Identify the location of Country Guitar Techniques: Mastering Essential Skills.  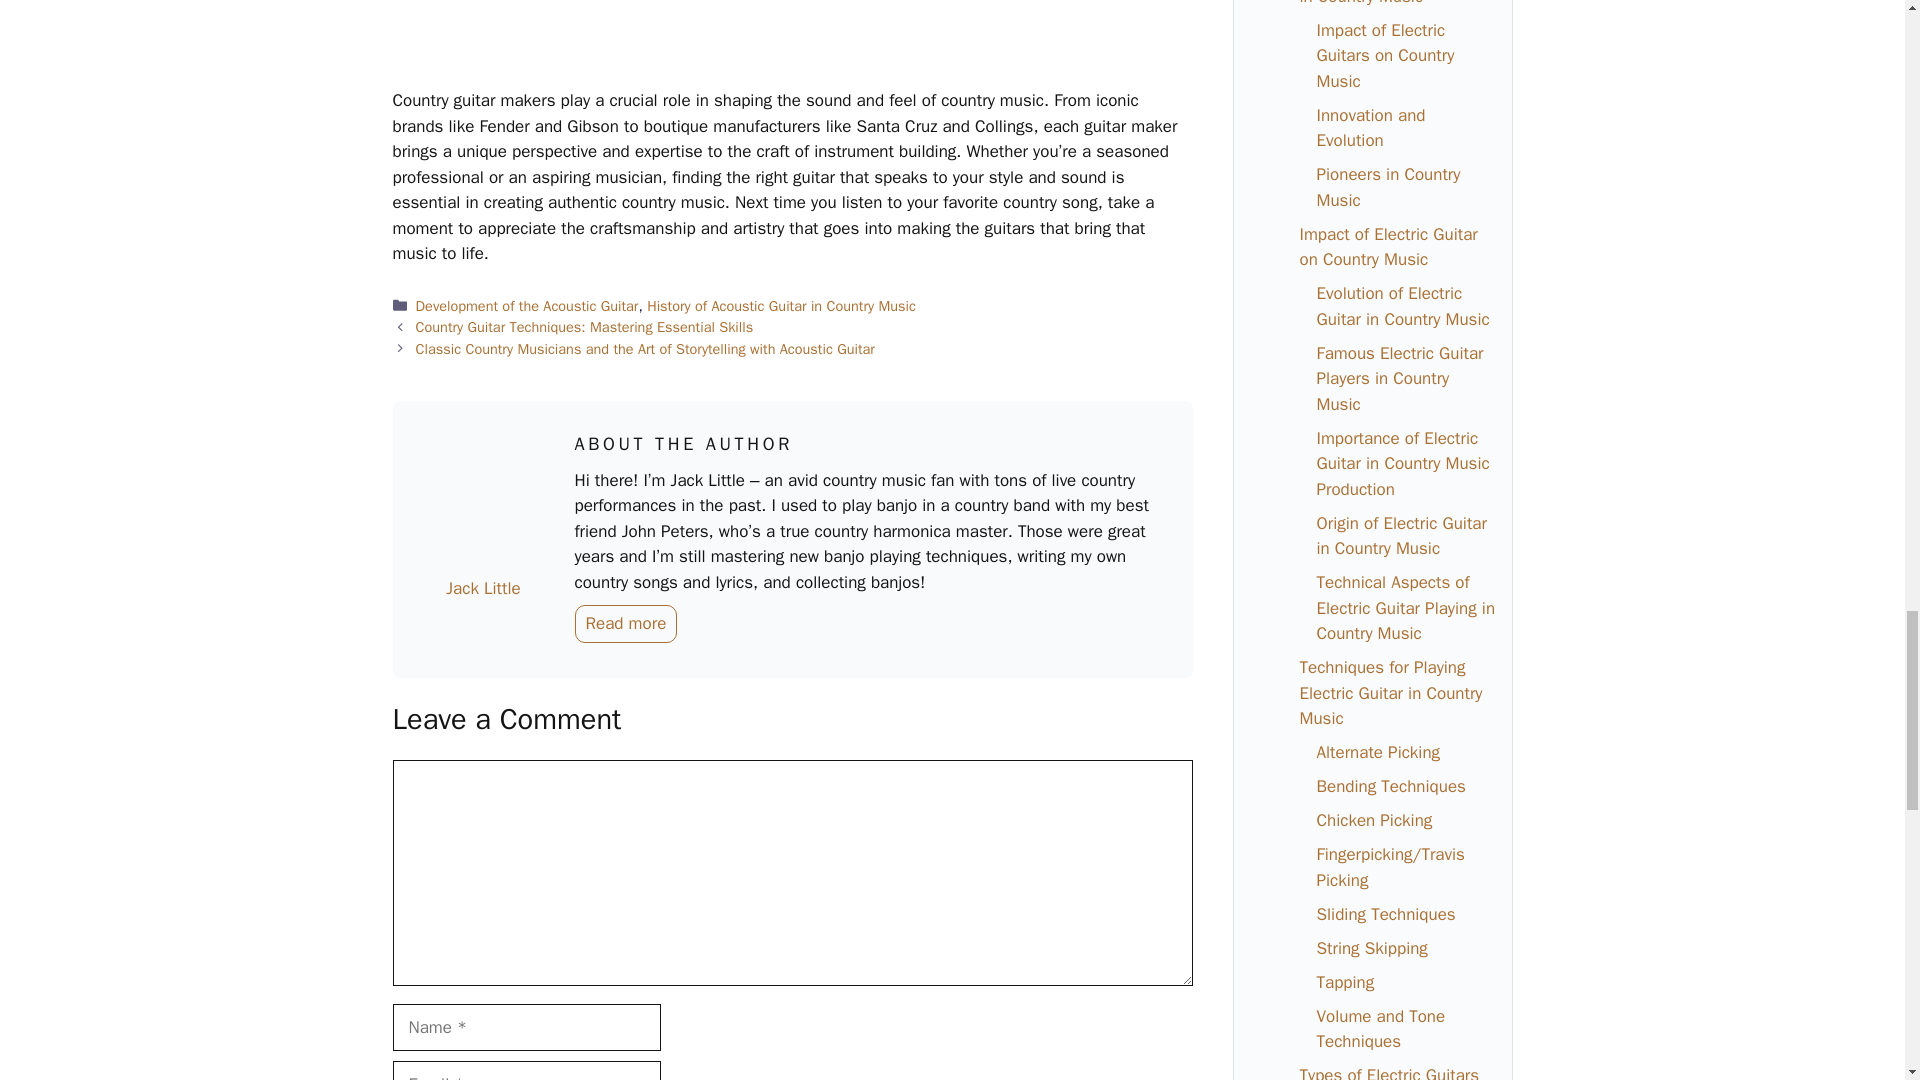
(585, 326).